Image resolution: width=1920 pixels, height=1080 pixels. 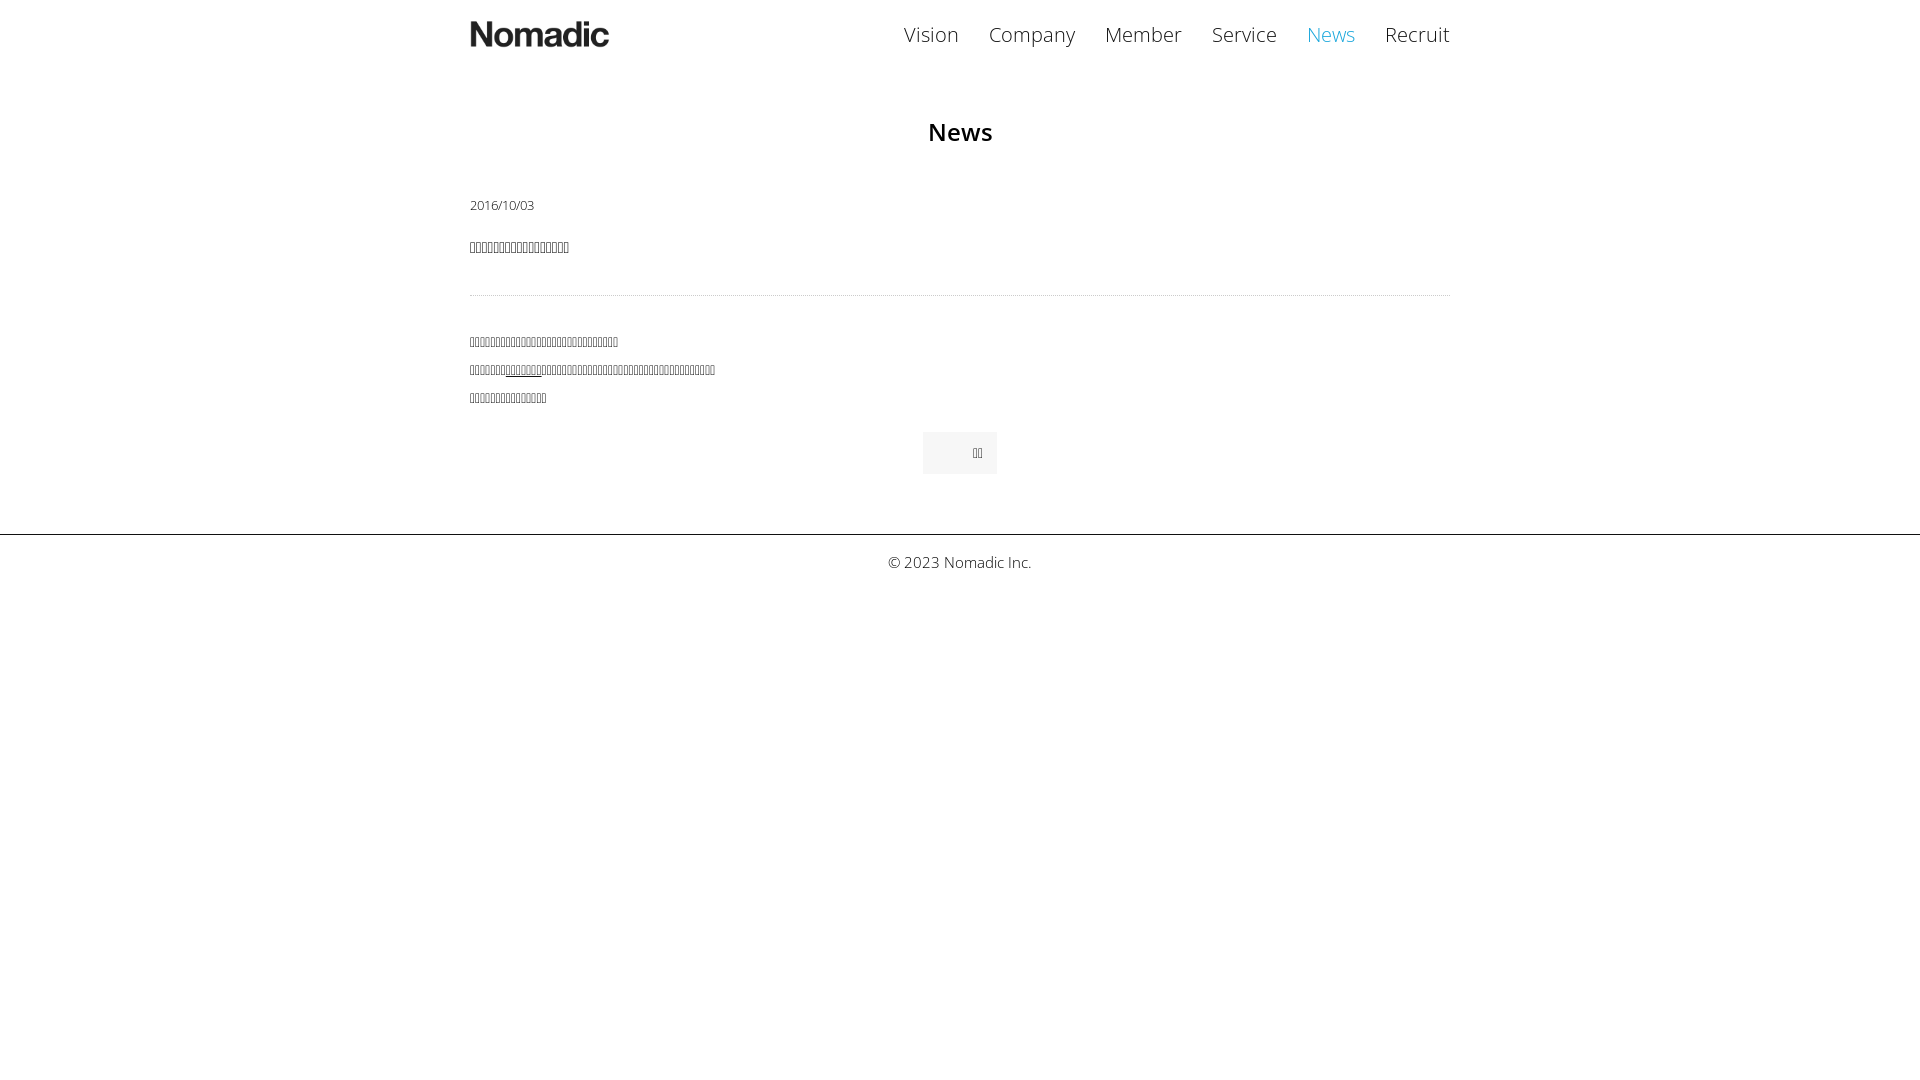 I want to click on Company, so click(x=1032, y=34).